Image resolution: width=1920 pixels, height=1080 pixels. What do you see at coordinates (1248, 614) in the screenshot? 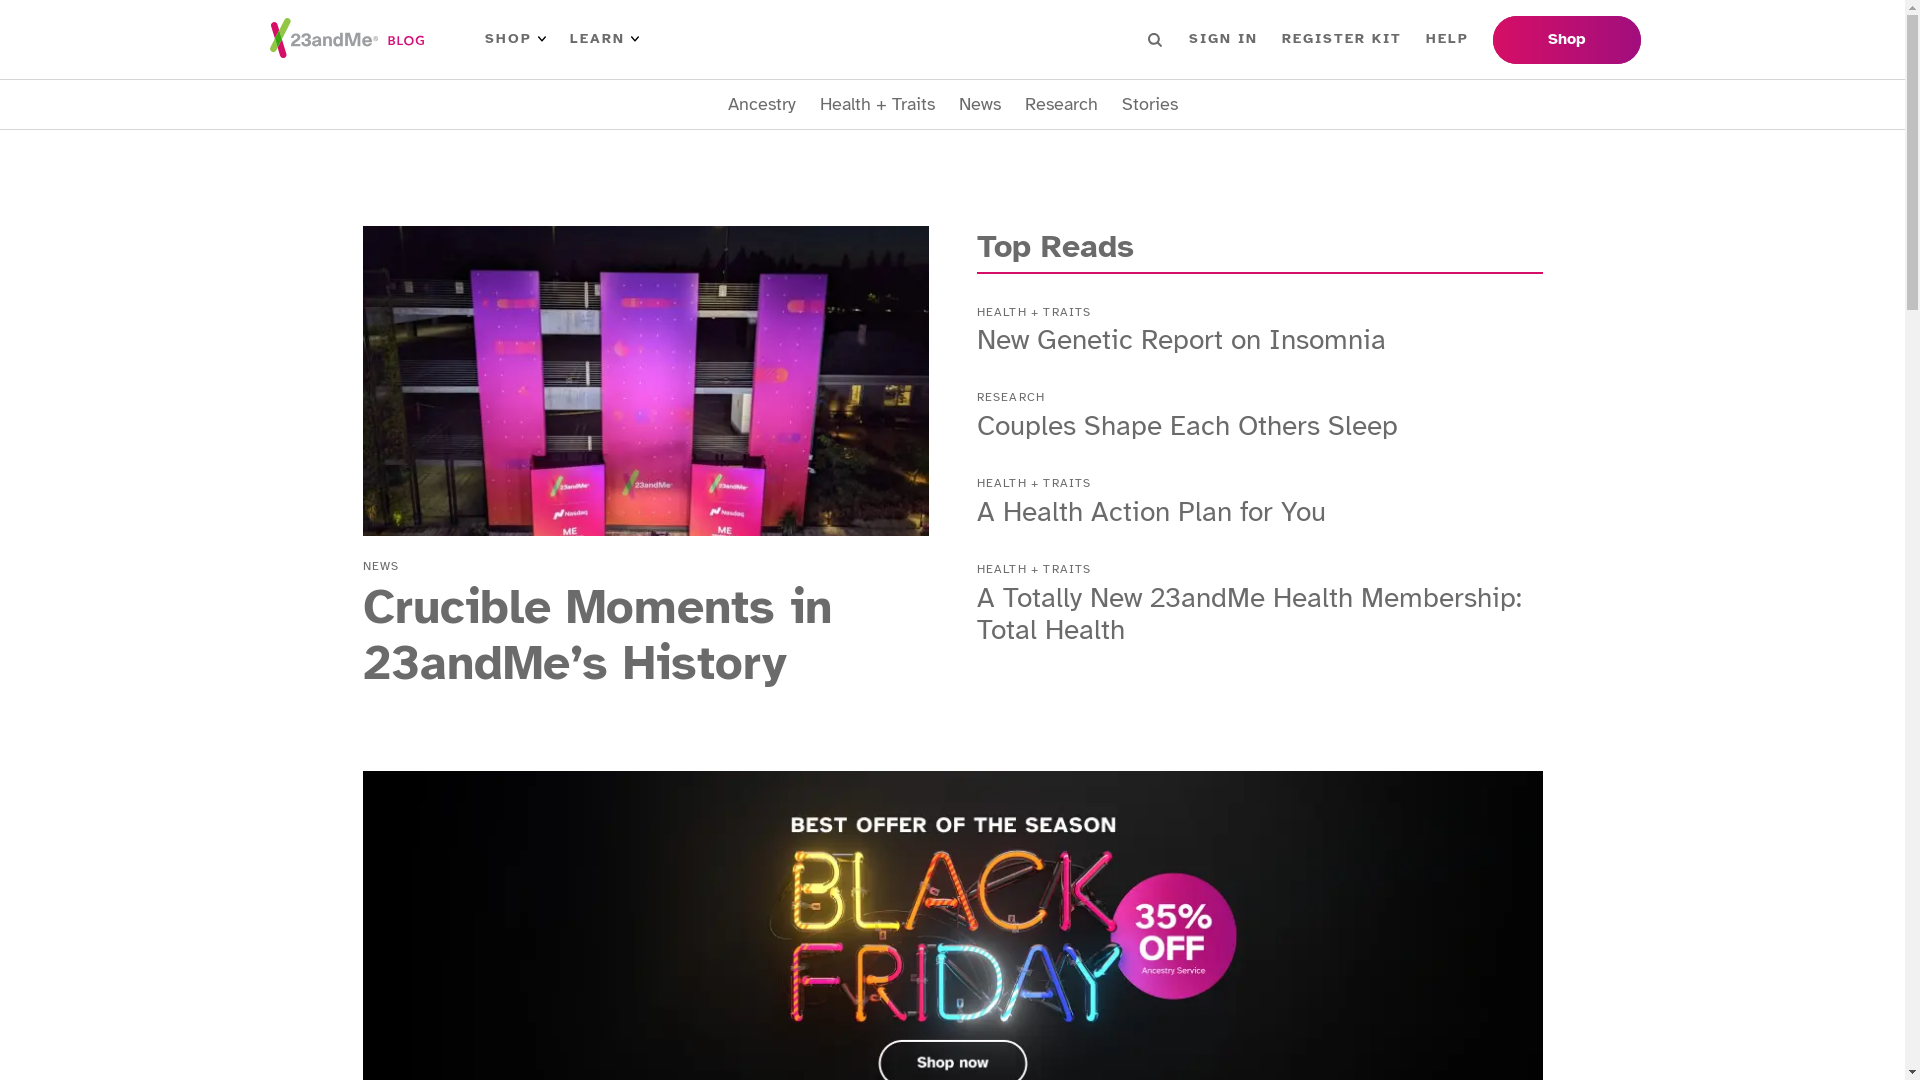
I see `A Totally New 23andMe Health Membership: Total Health` at bounding box center [1248, 614].